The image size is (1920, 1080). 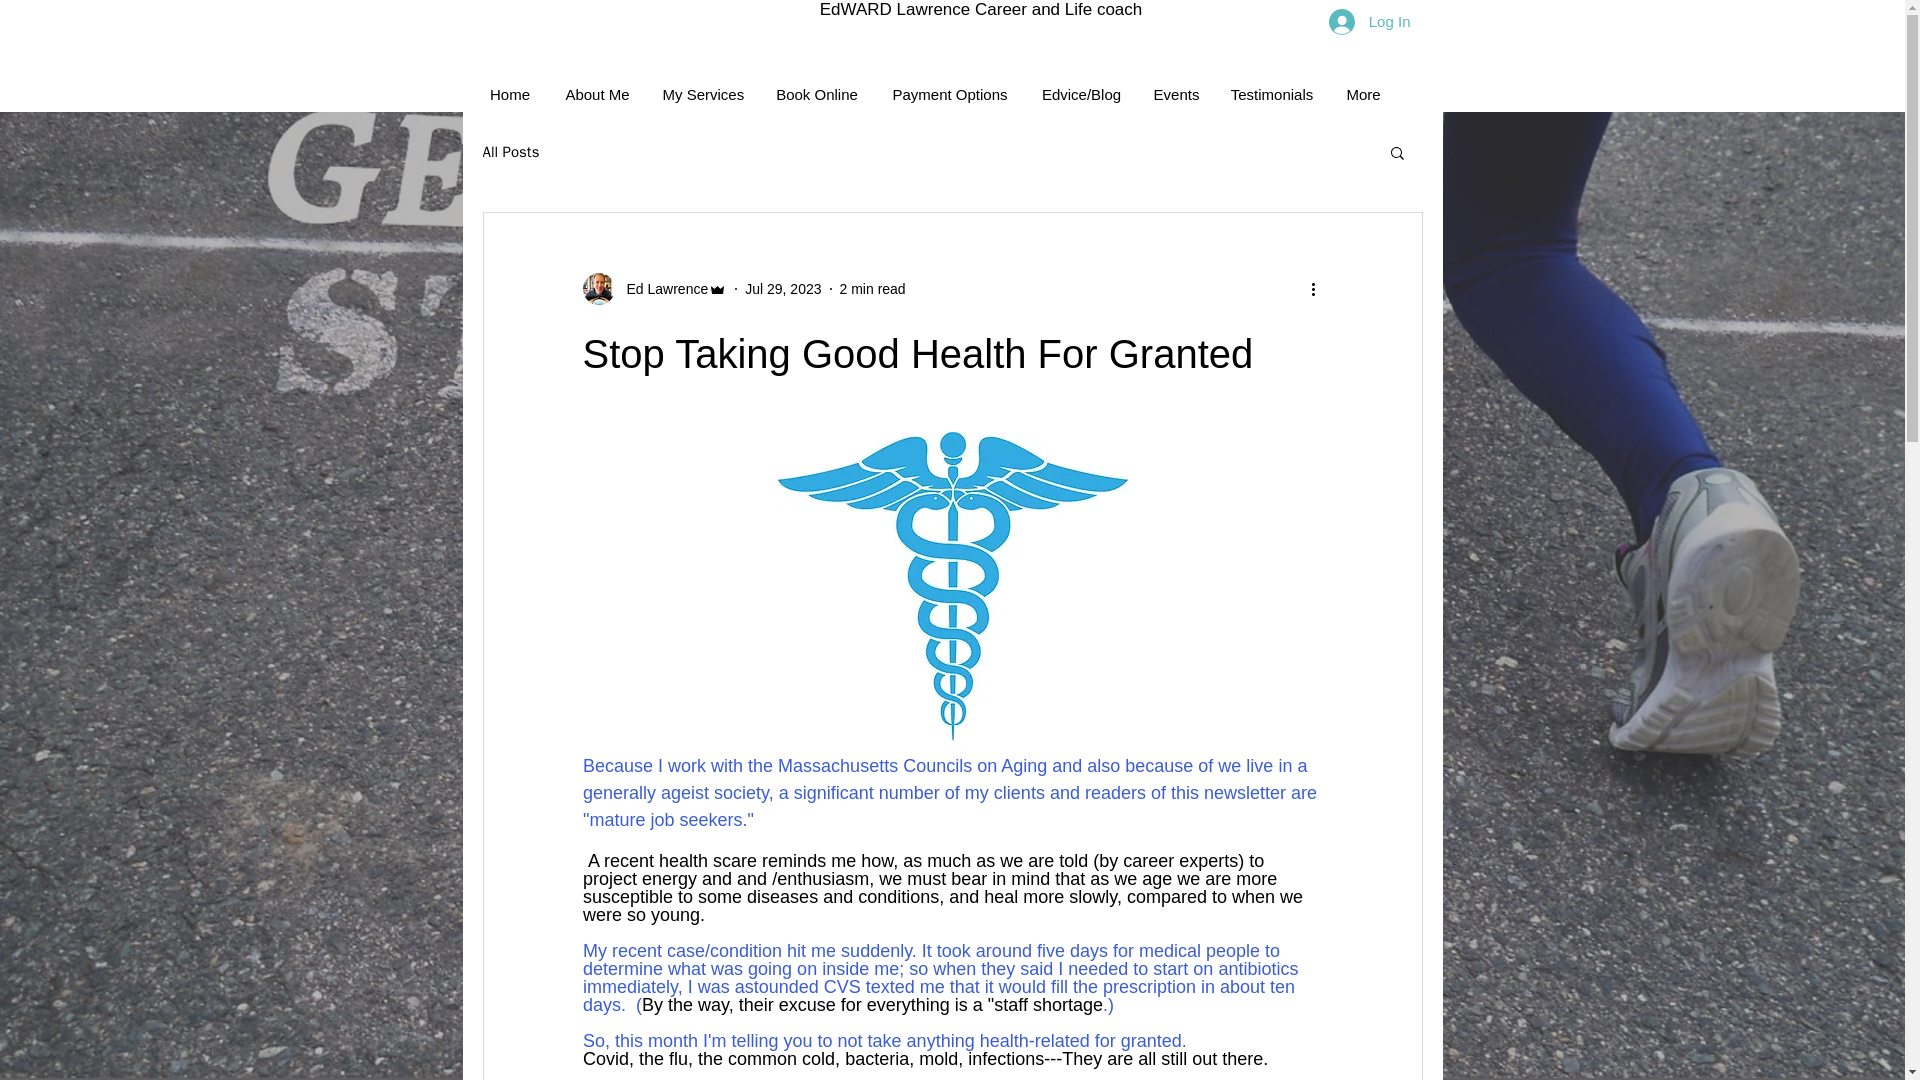 What do you see at coordinates (873, 287) in the screenshot?
I see `2 min read` at bounding box center [873, 287].